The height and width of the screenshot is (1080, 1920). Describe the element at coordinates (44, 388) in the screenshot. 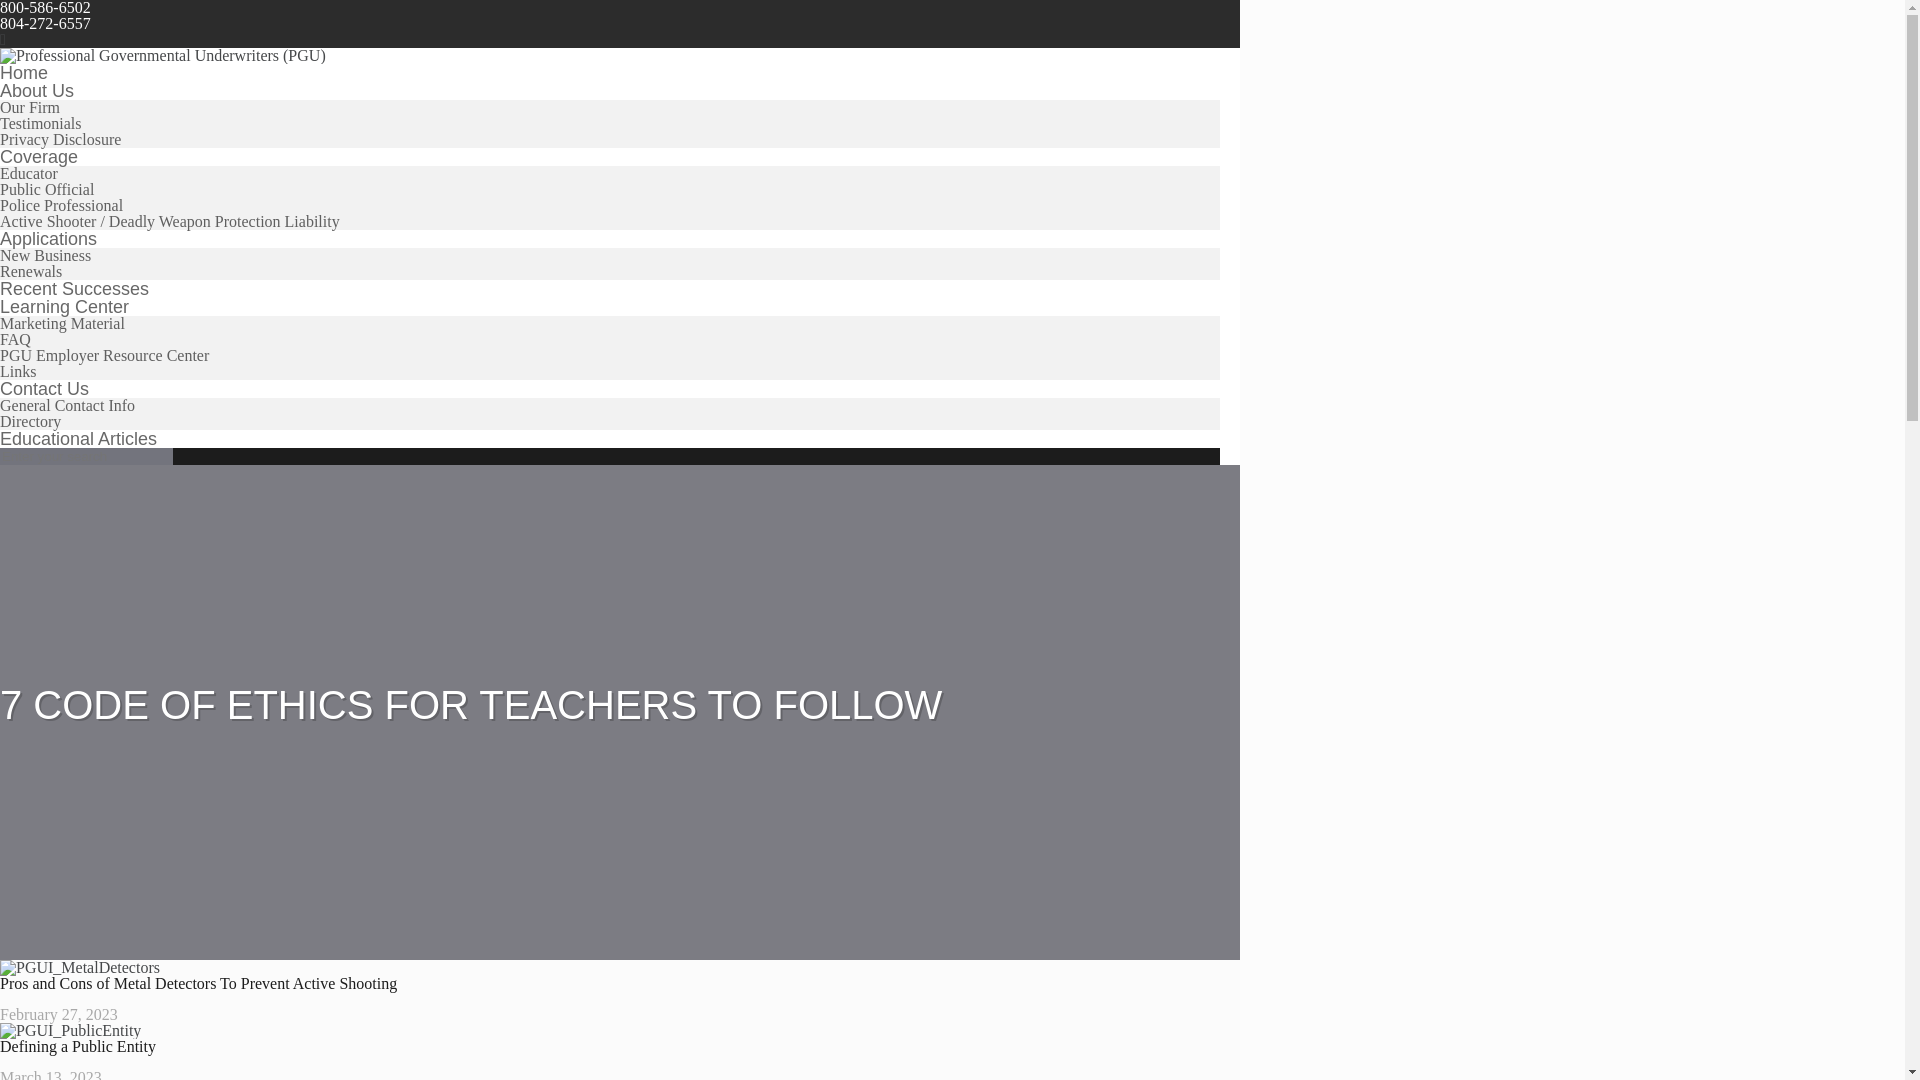

I see `Contact Us` at that location.